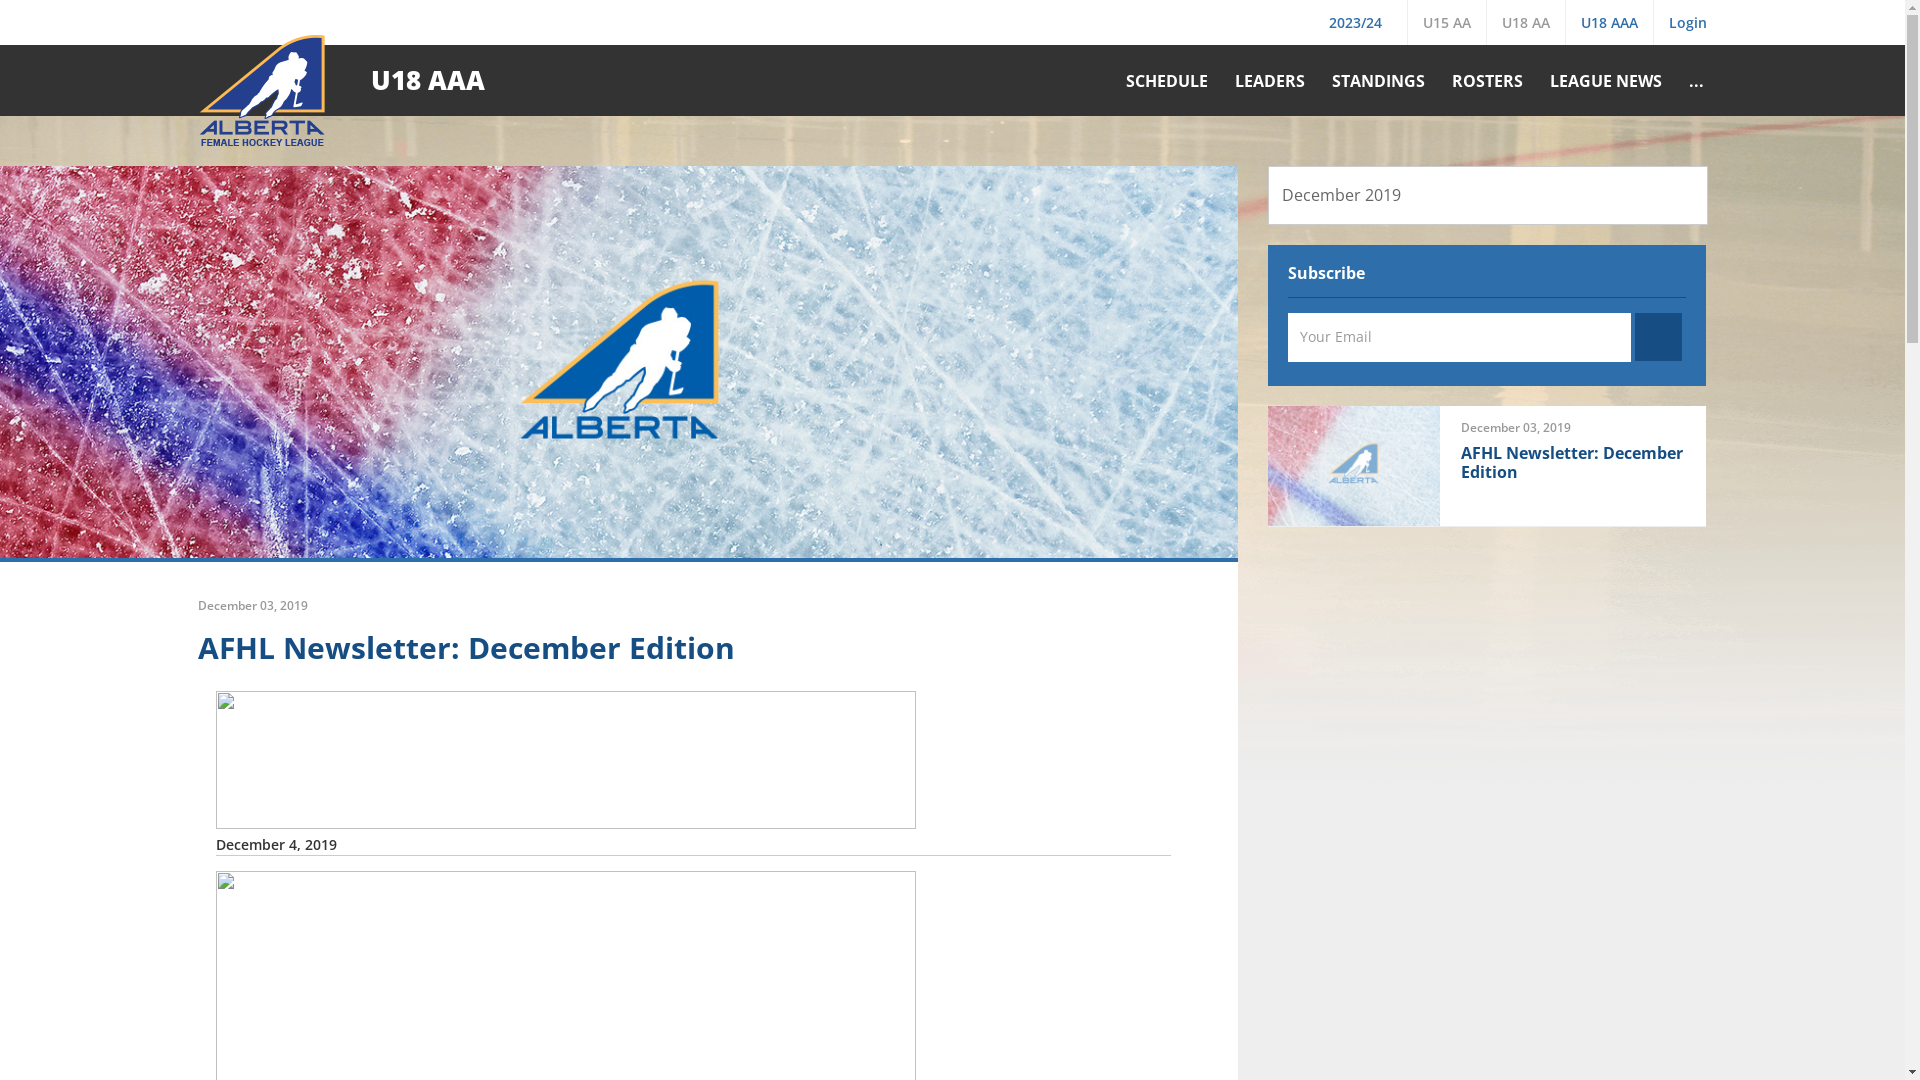  I want to click on U15 AA, so click(1446, 22).